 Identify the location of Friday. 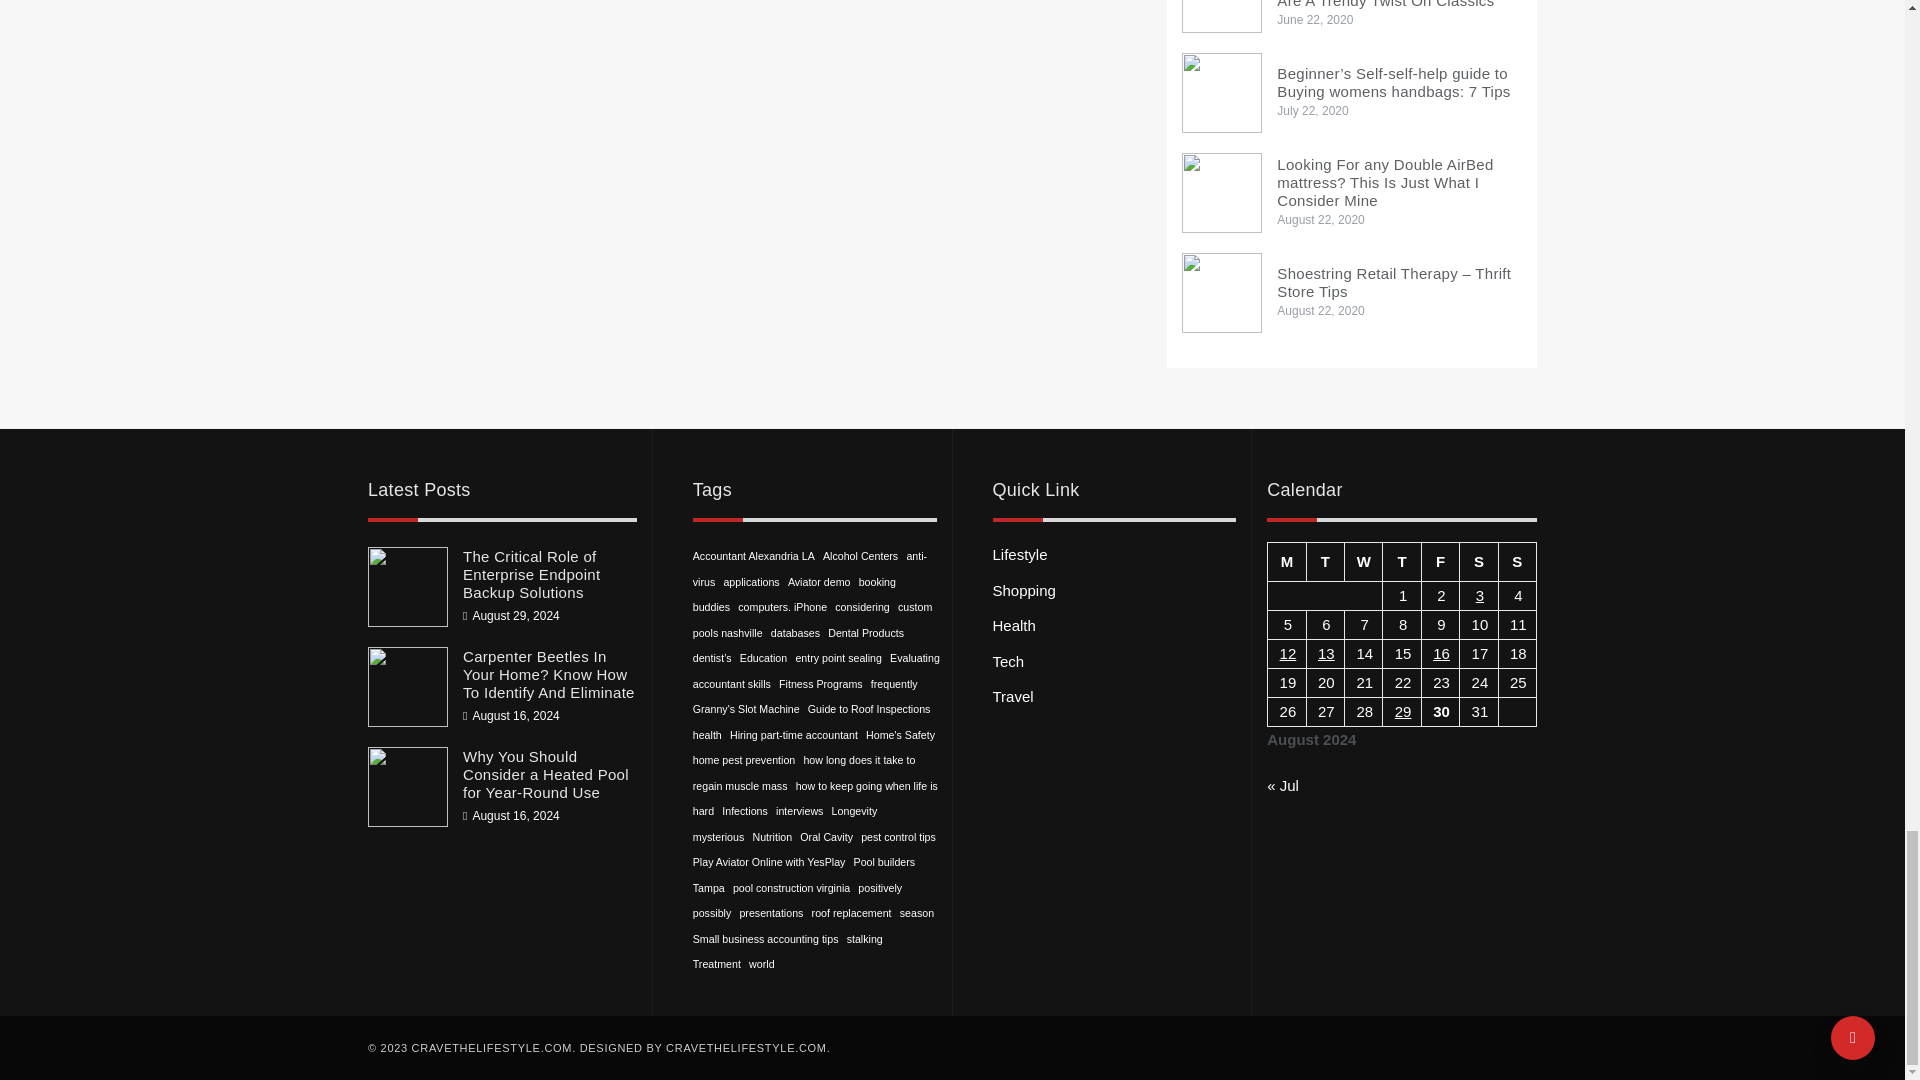
(1440, 562).